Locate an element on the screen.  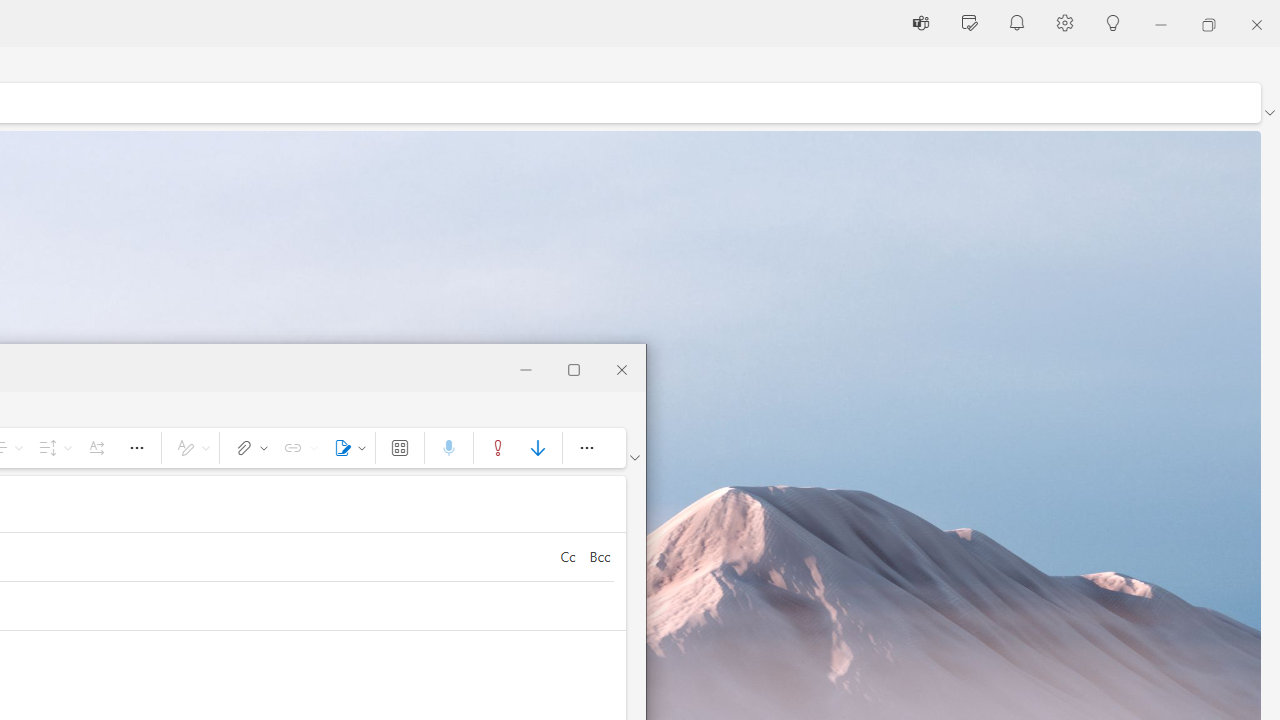
Ribbon display options is located at coordinates (634, 458).